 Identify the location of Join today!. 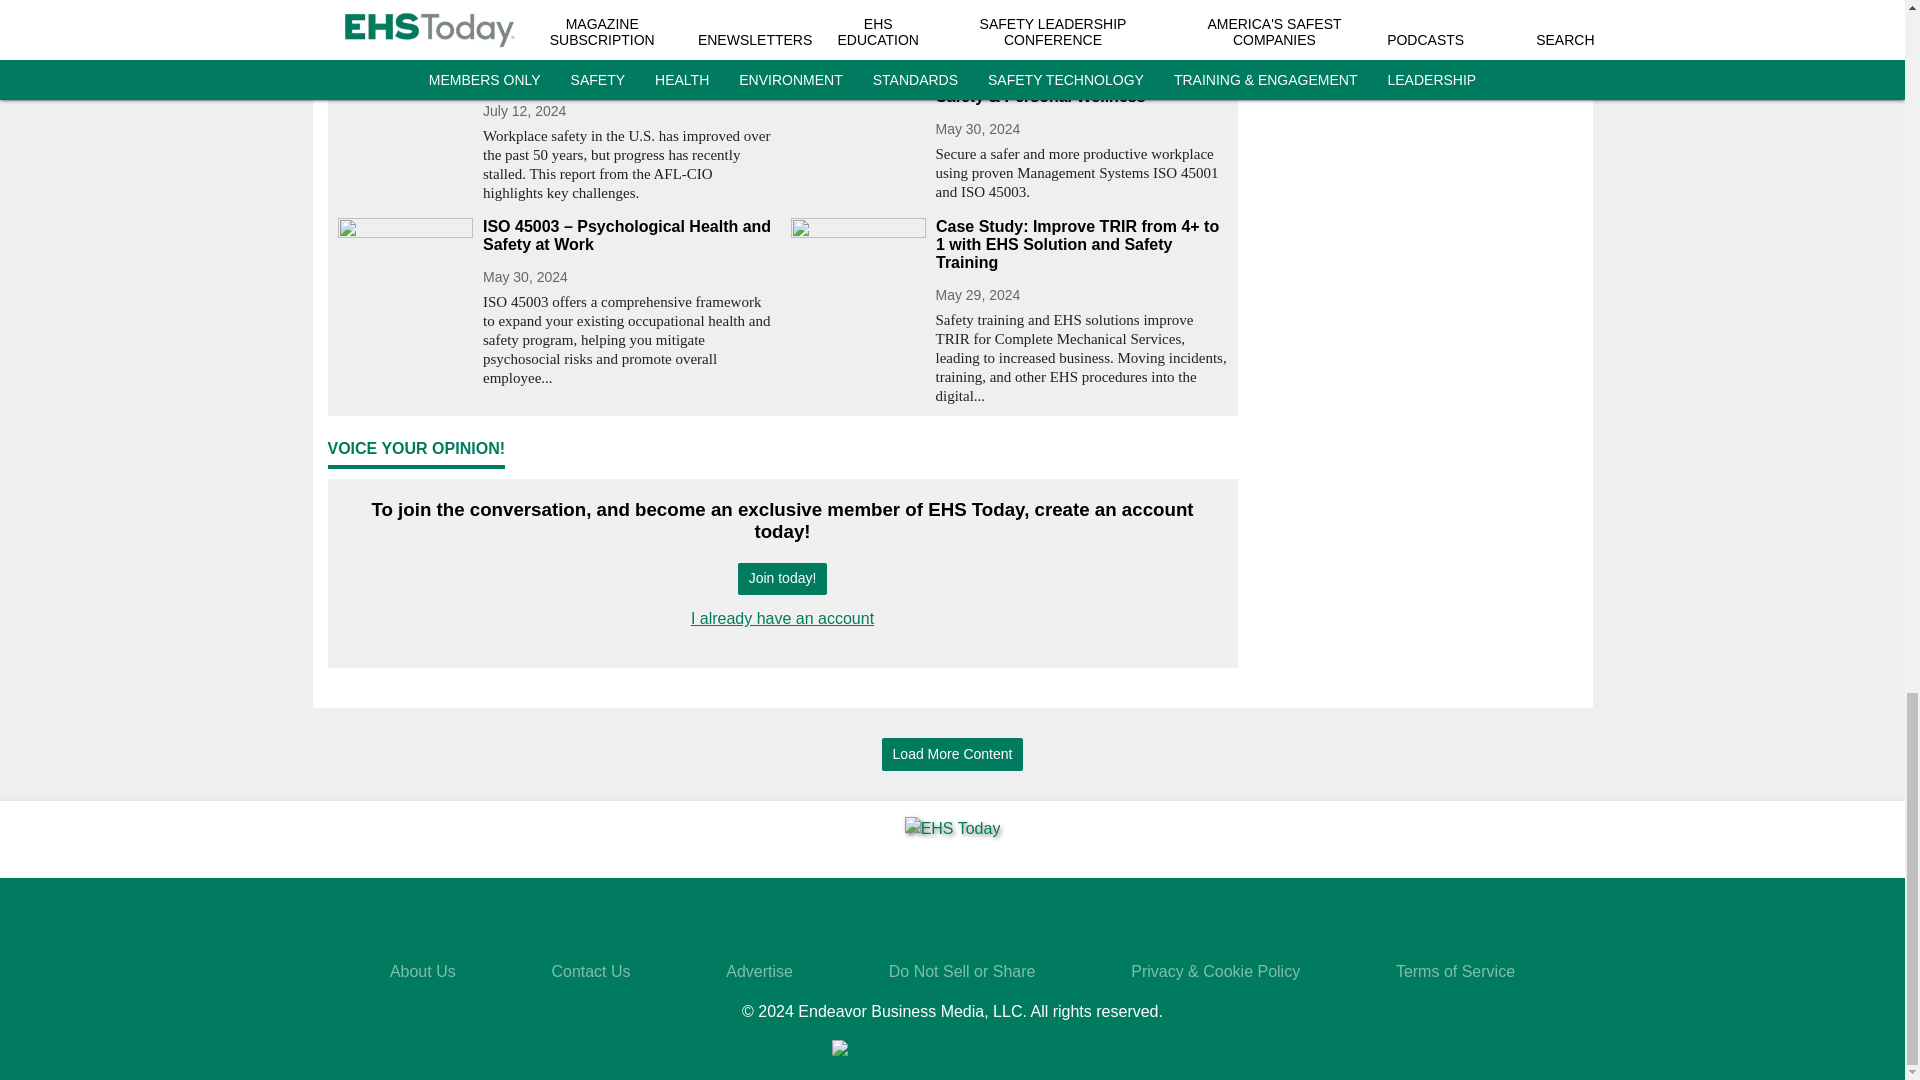
(782, 579).